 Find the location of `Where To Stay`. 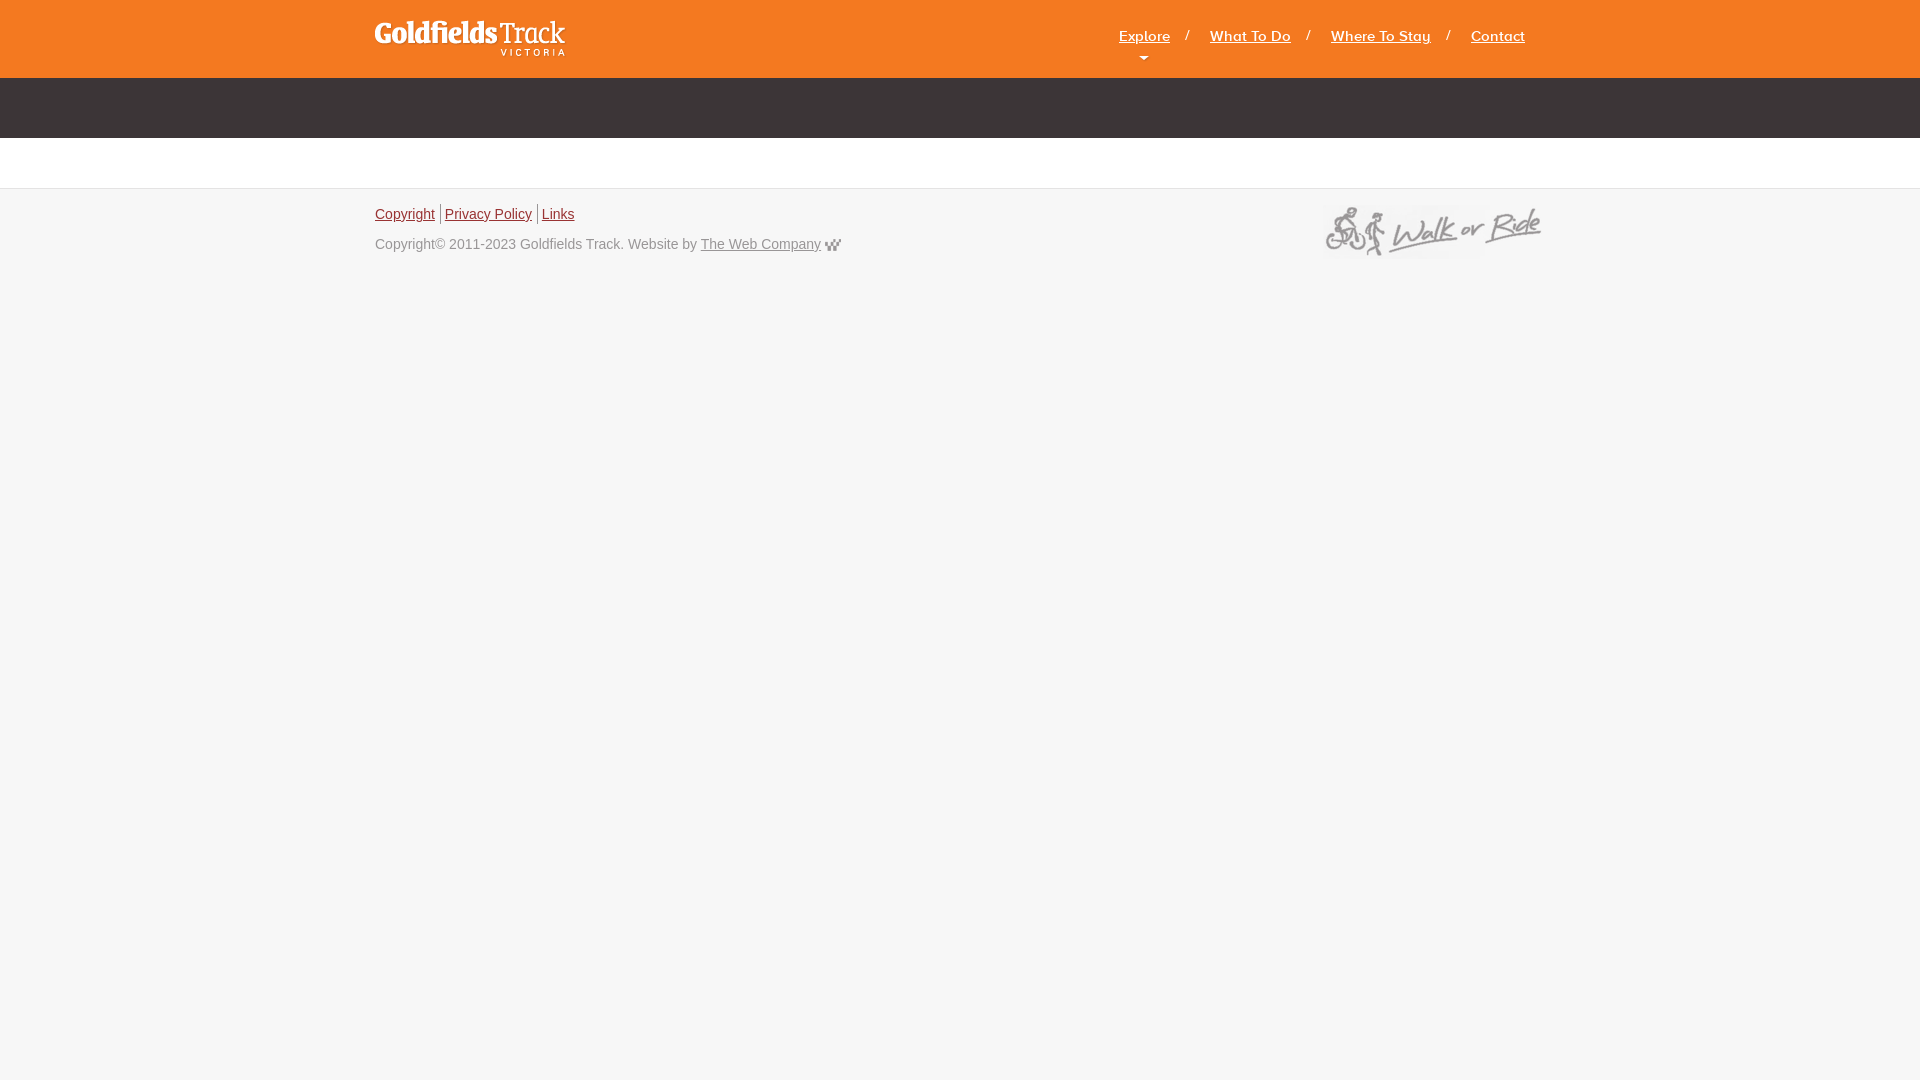

Where To Stay is located at coordinates (1381, 36).